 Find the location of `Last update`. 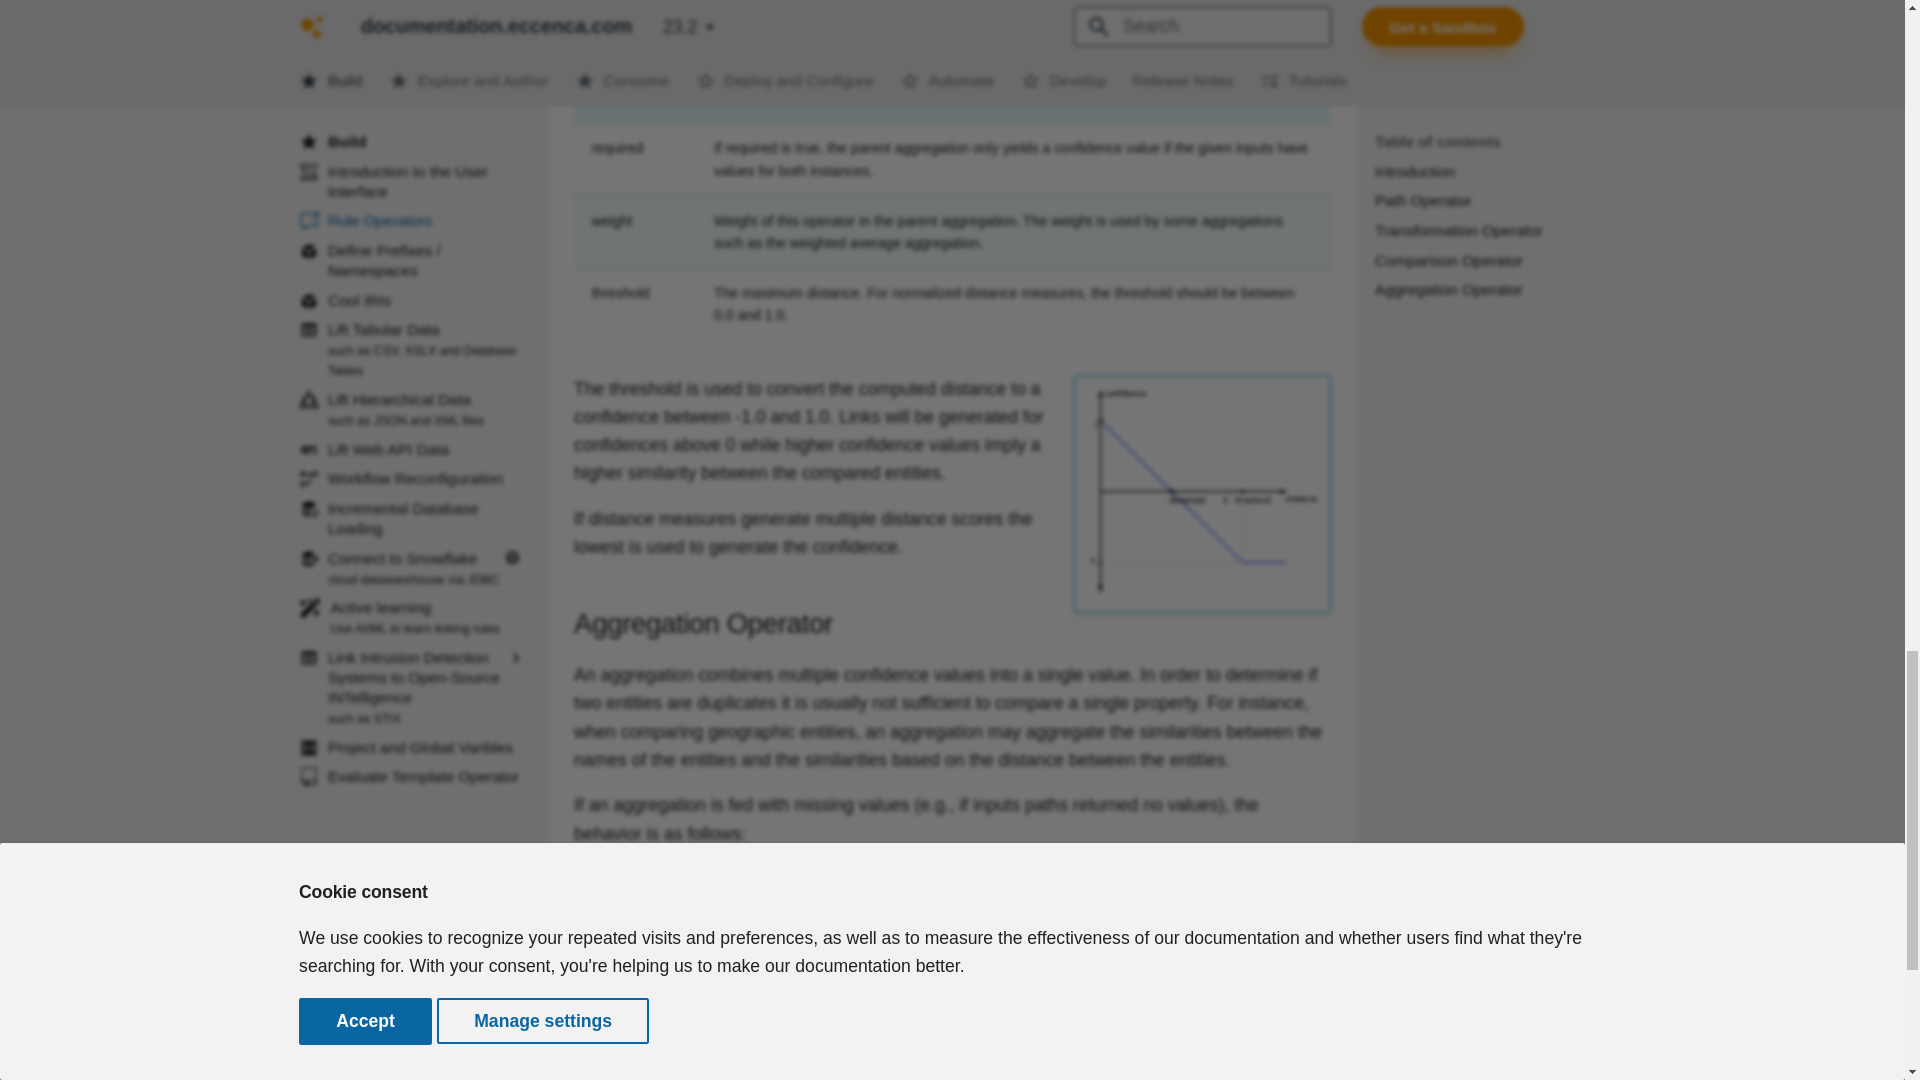

Last update is located at coordinates (584, 1024).